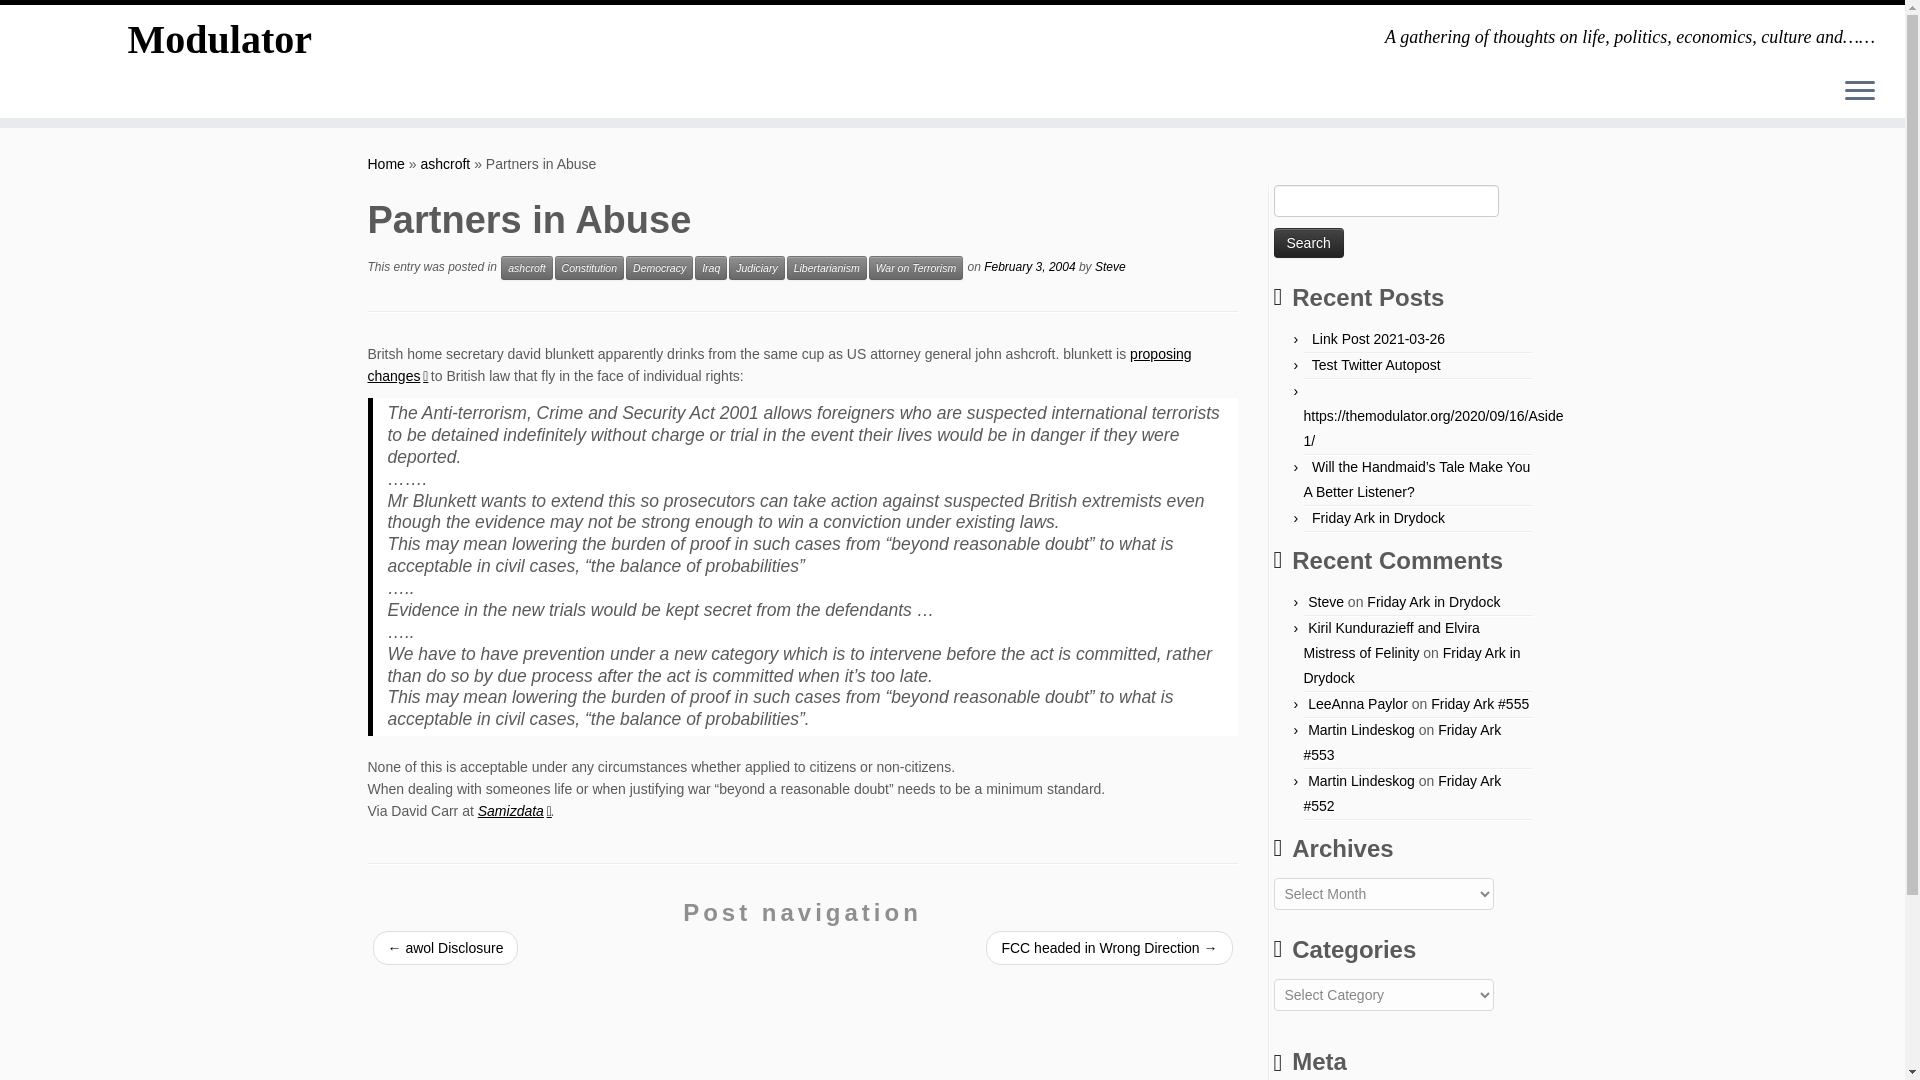 The width and height of the screenshot is (1920, 1080). What do you see at coordinates (756, 267) in the screenshot?
I see `View all posts in Judiciary` at bounding box center [756, 267].